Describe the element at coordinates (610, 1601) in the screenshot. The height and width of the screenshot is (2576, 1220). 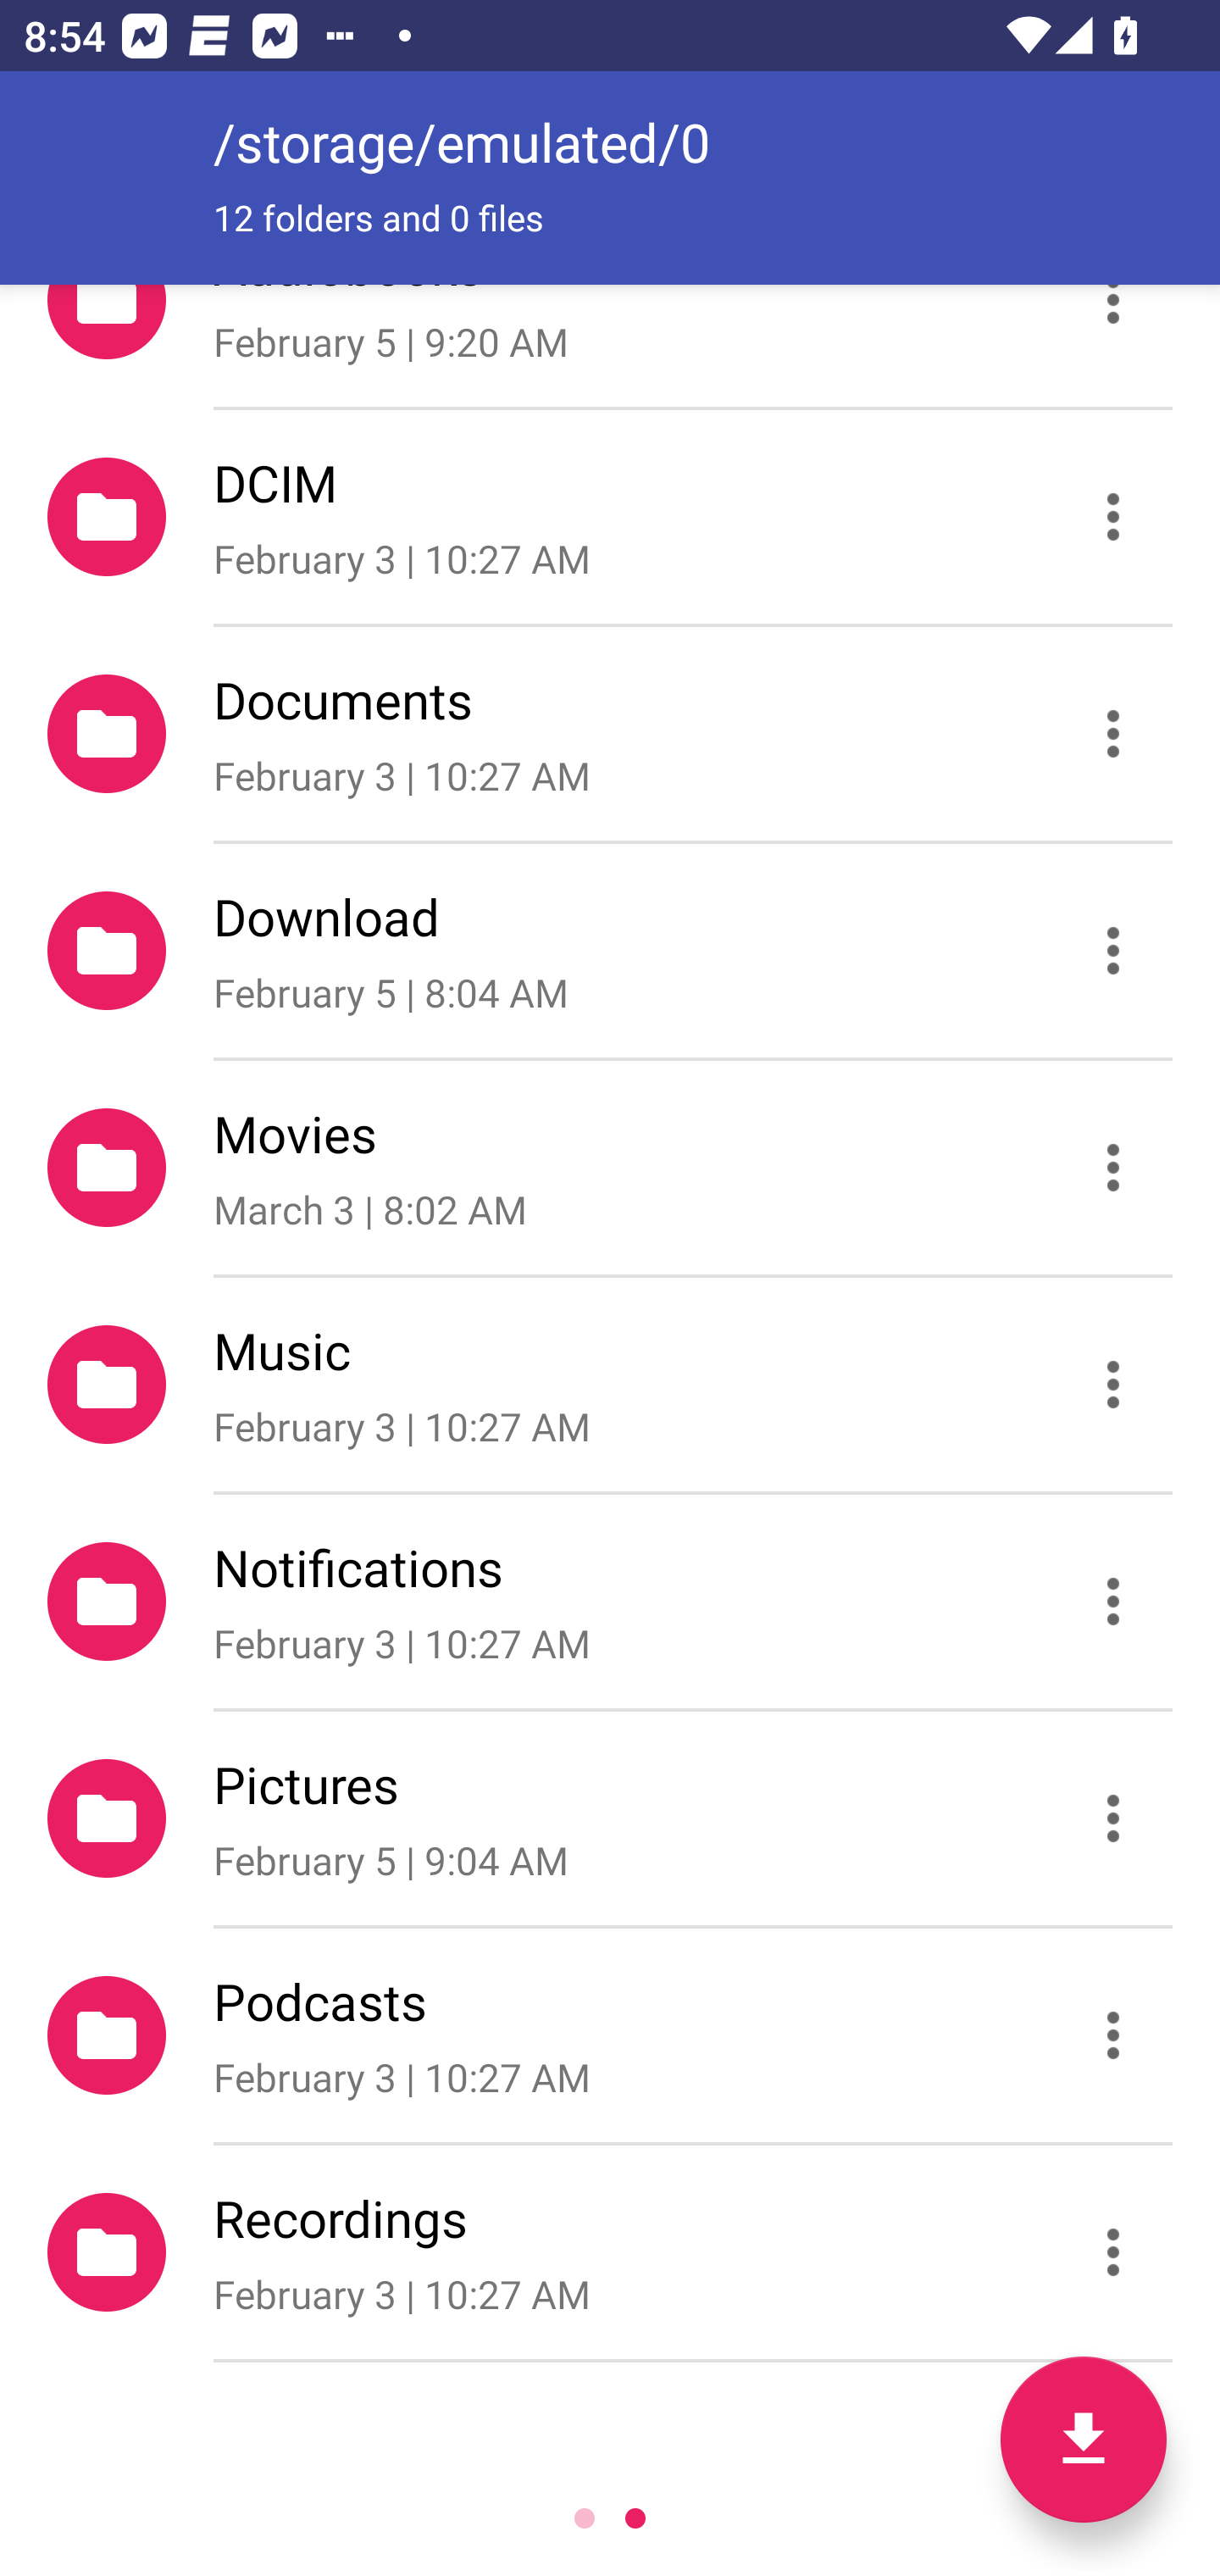
I see `Notifications February 3 | 10:27 AM` at that location.